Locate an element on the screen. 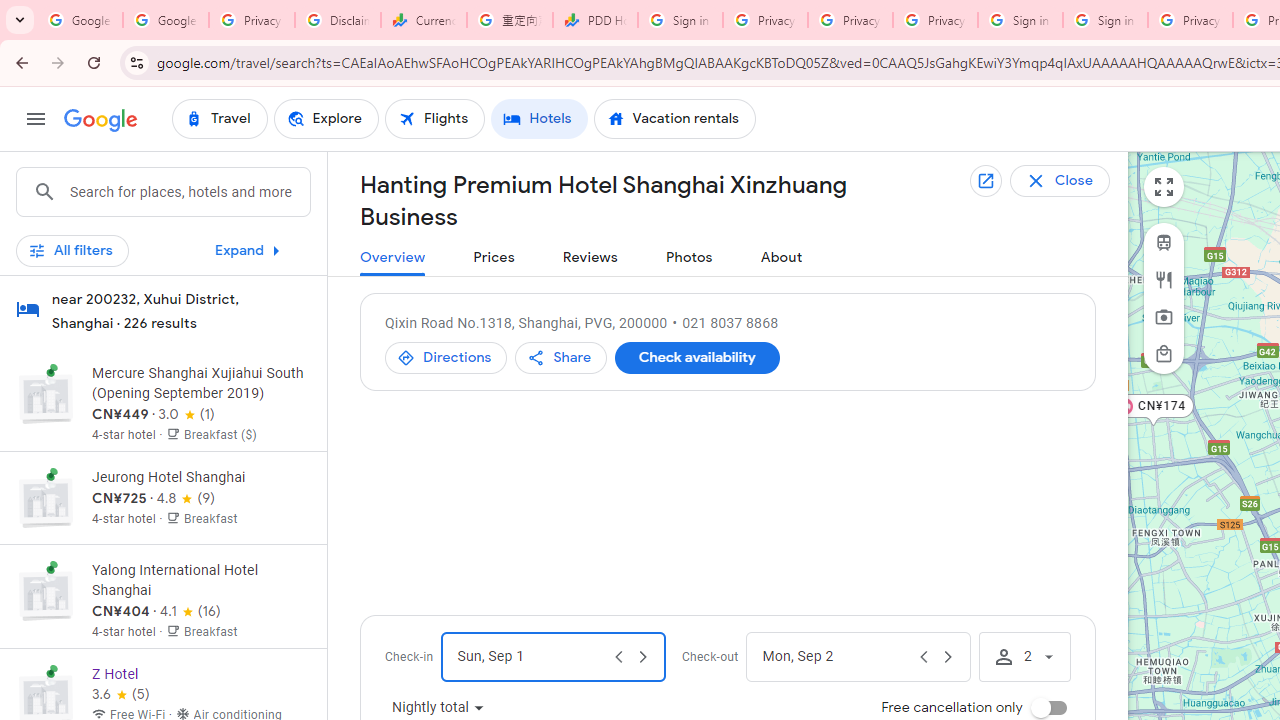  Privacy Checkup is located at coordinates (935, 20).